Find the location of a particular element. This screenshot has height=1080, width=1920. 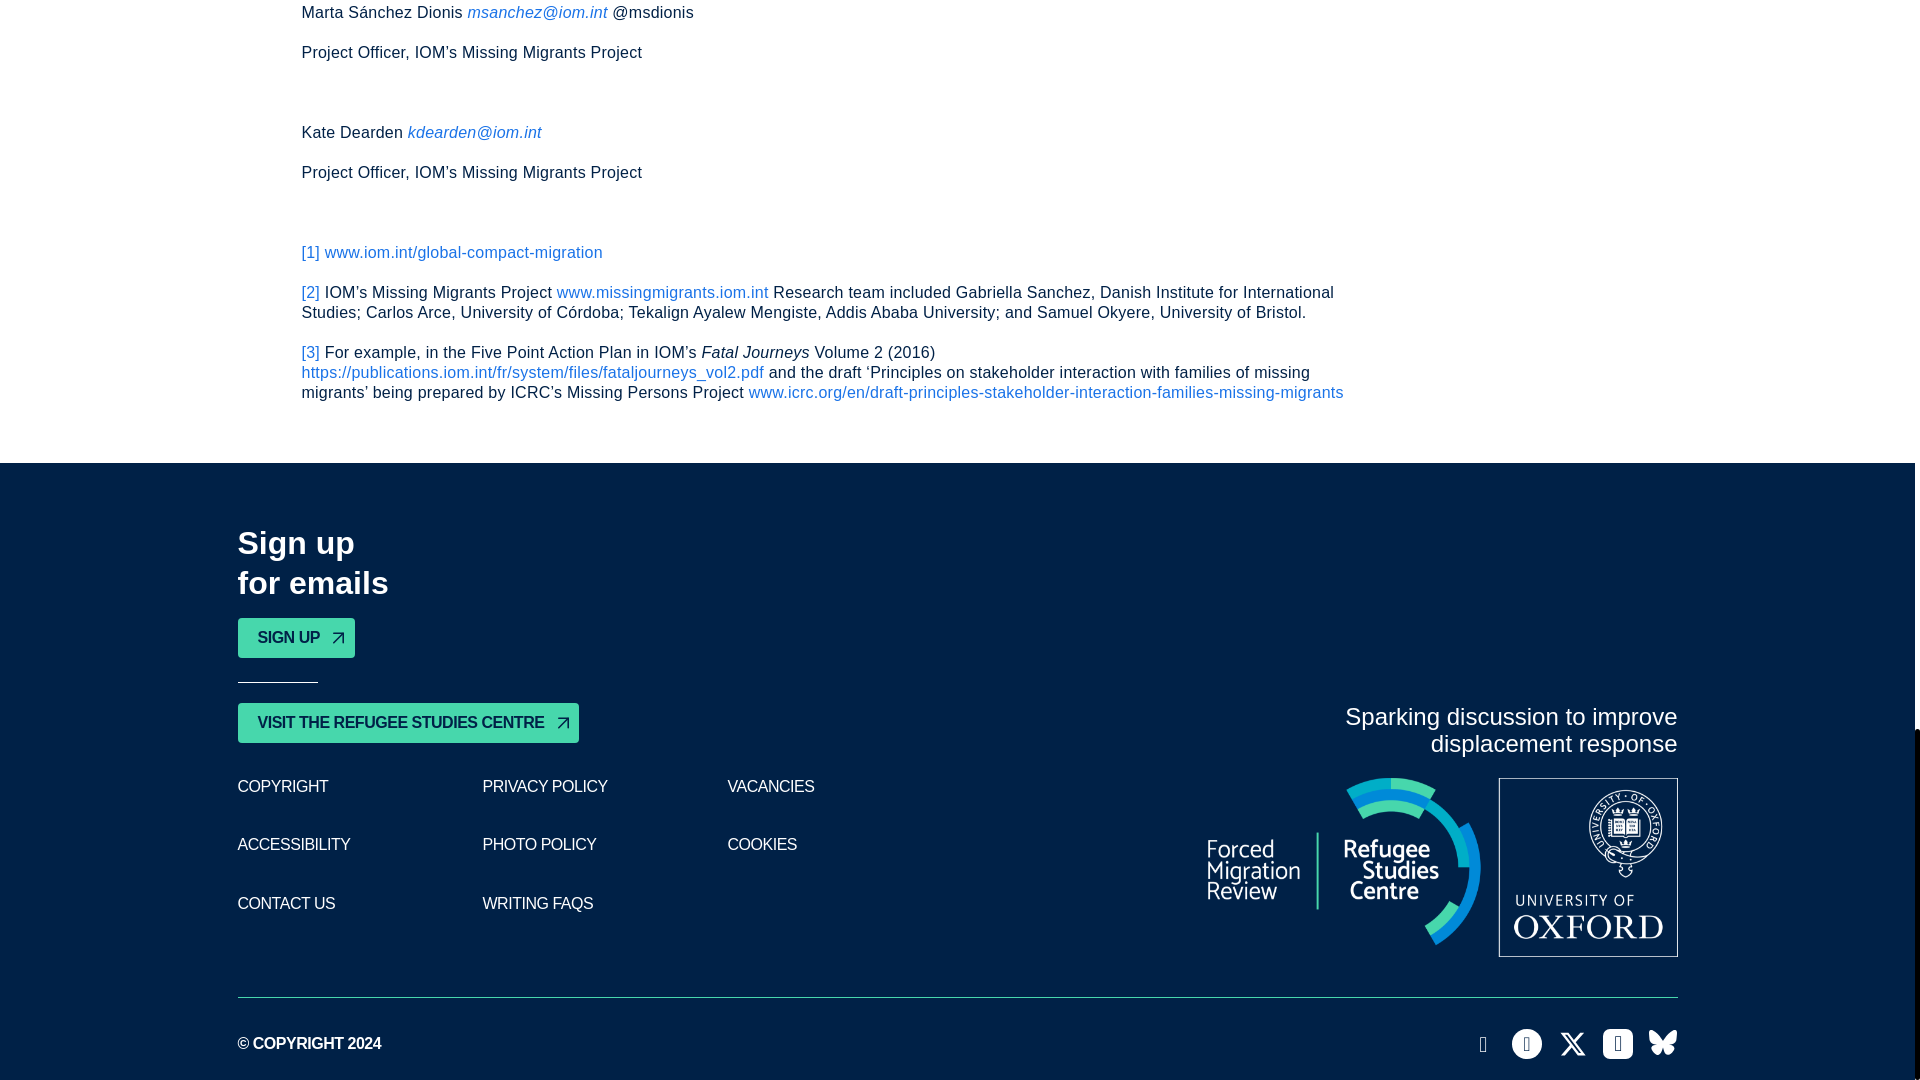

CONTACT US is located at coordinates (287, 904).